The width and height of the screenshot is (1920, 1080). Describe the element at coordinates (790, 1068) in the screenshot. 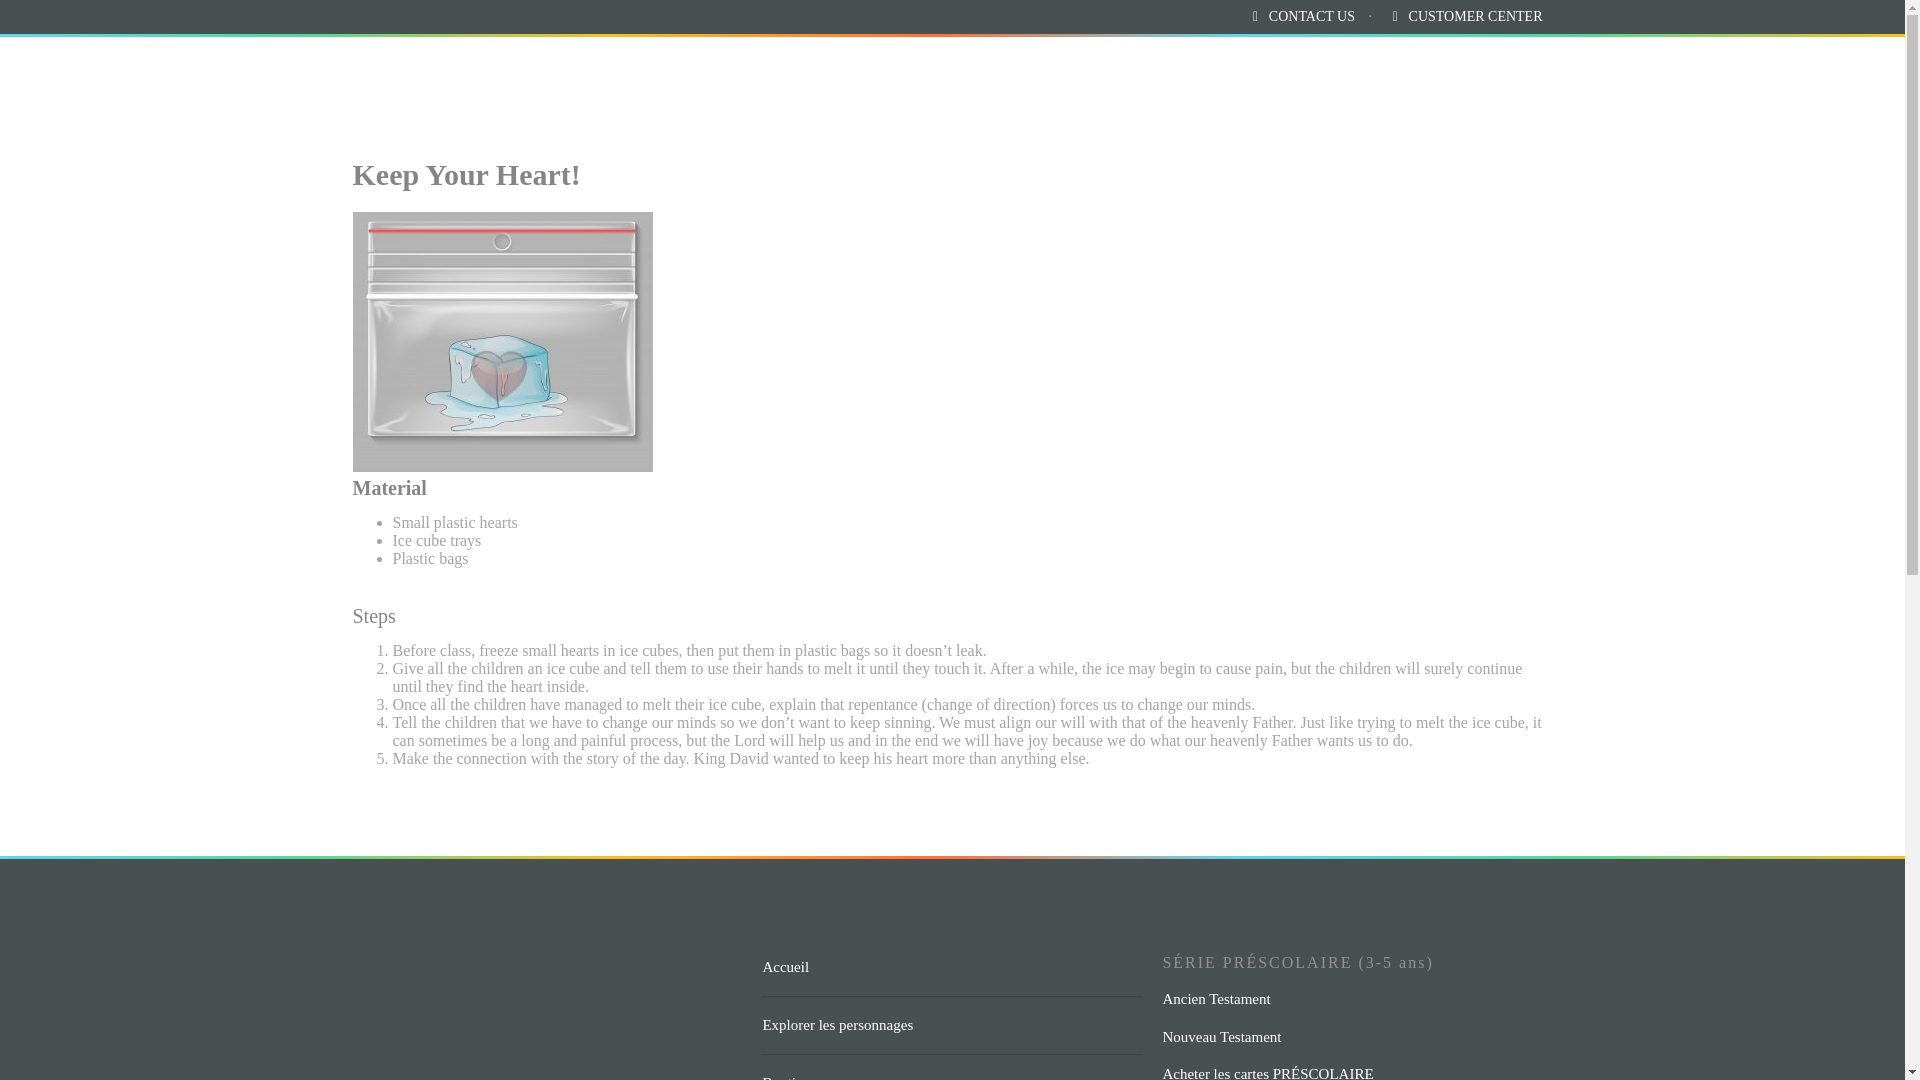

I see `Boutique` at that location.